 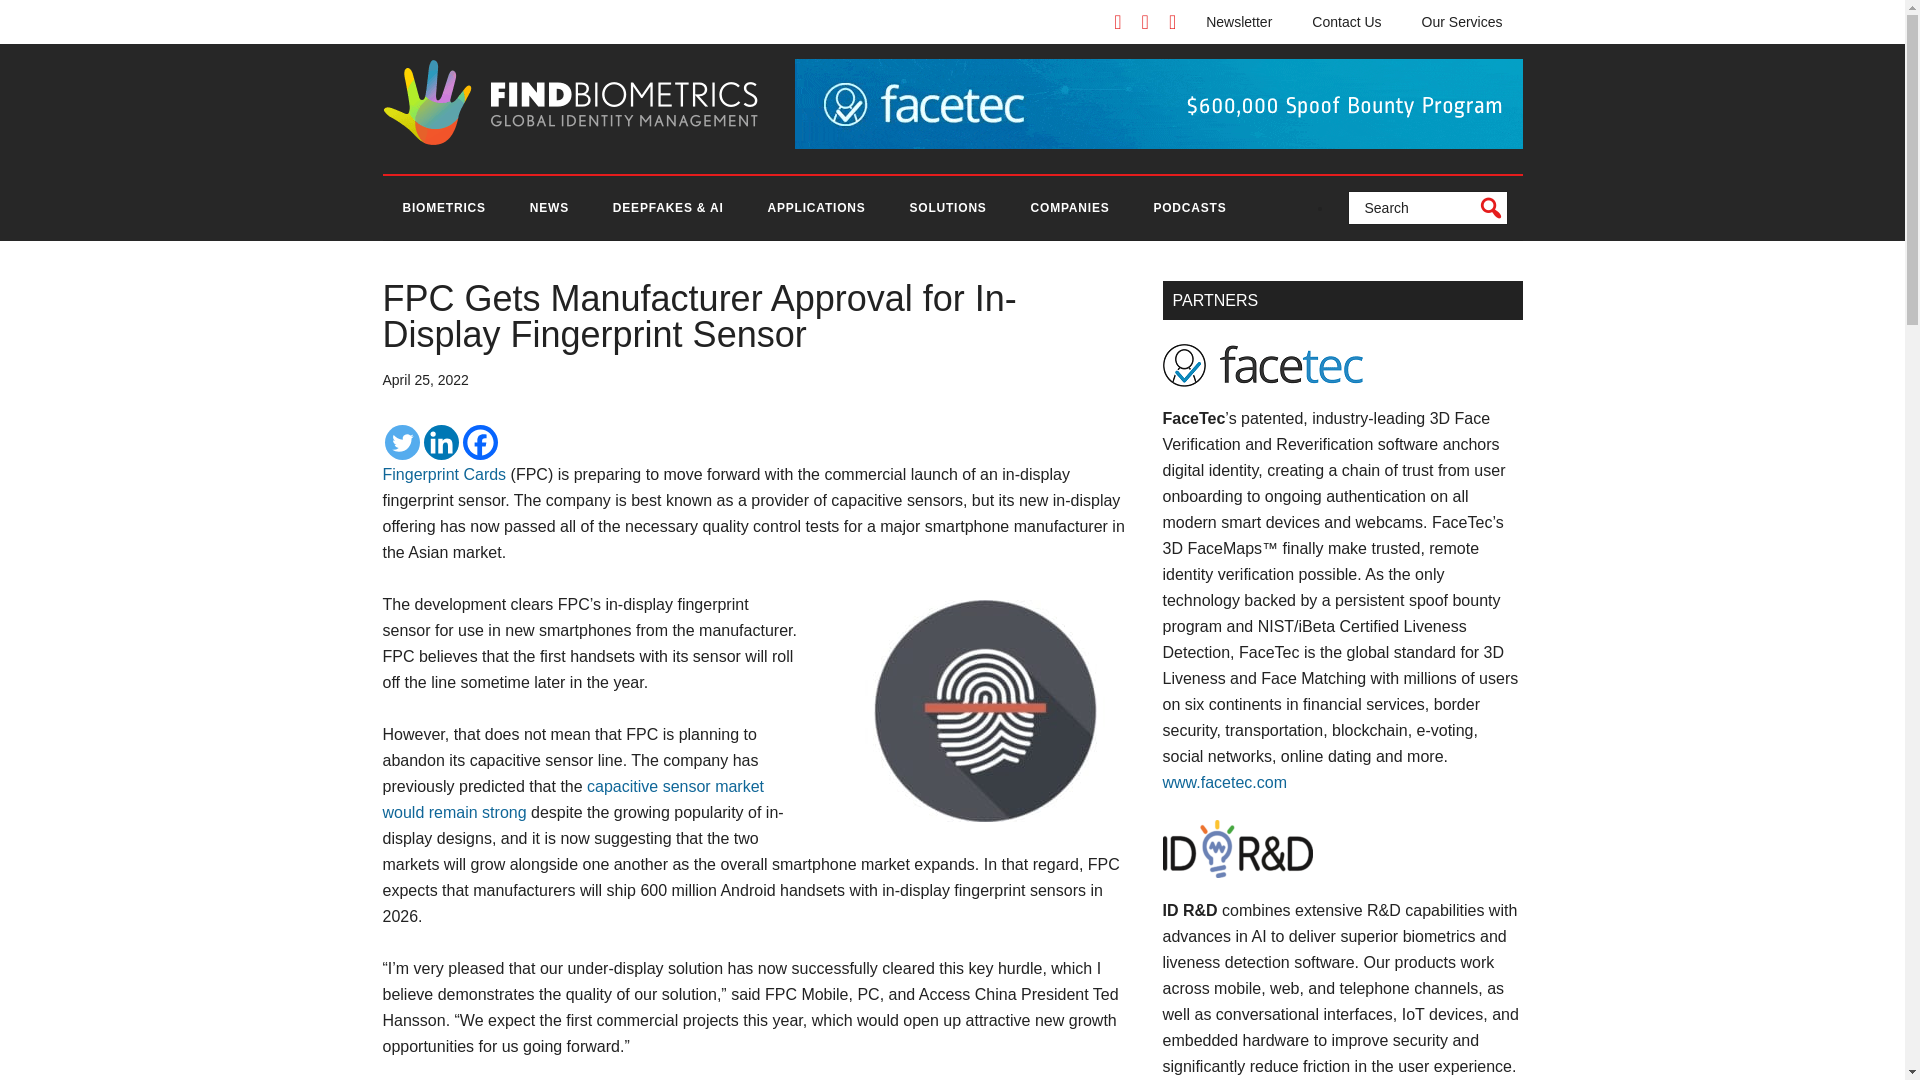 I want to click on APPLICATIONS, so click(x=816, y=208).